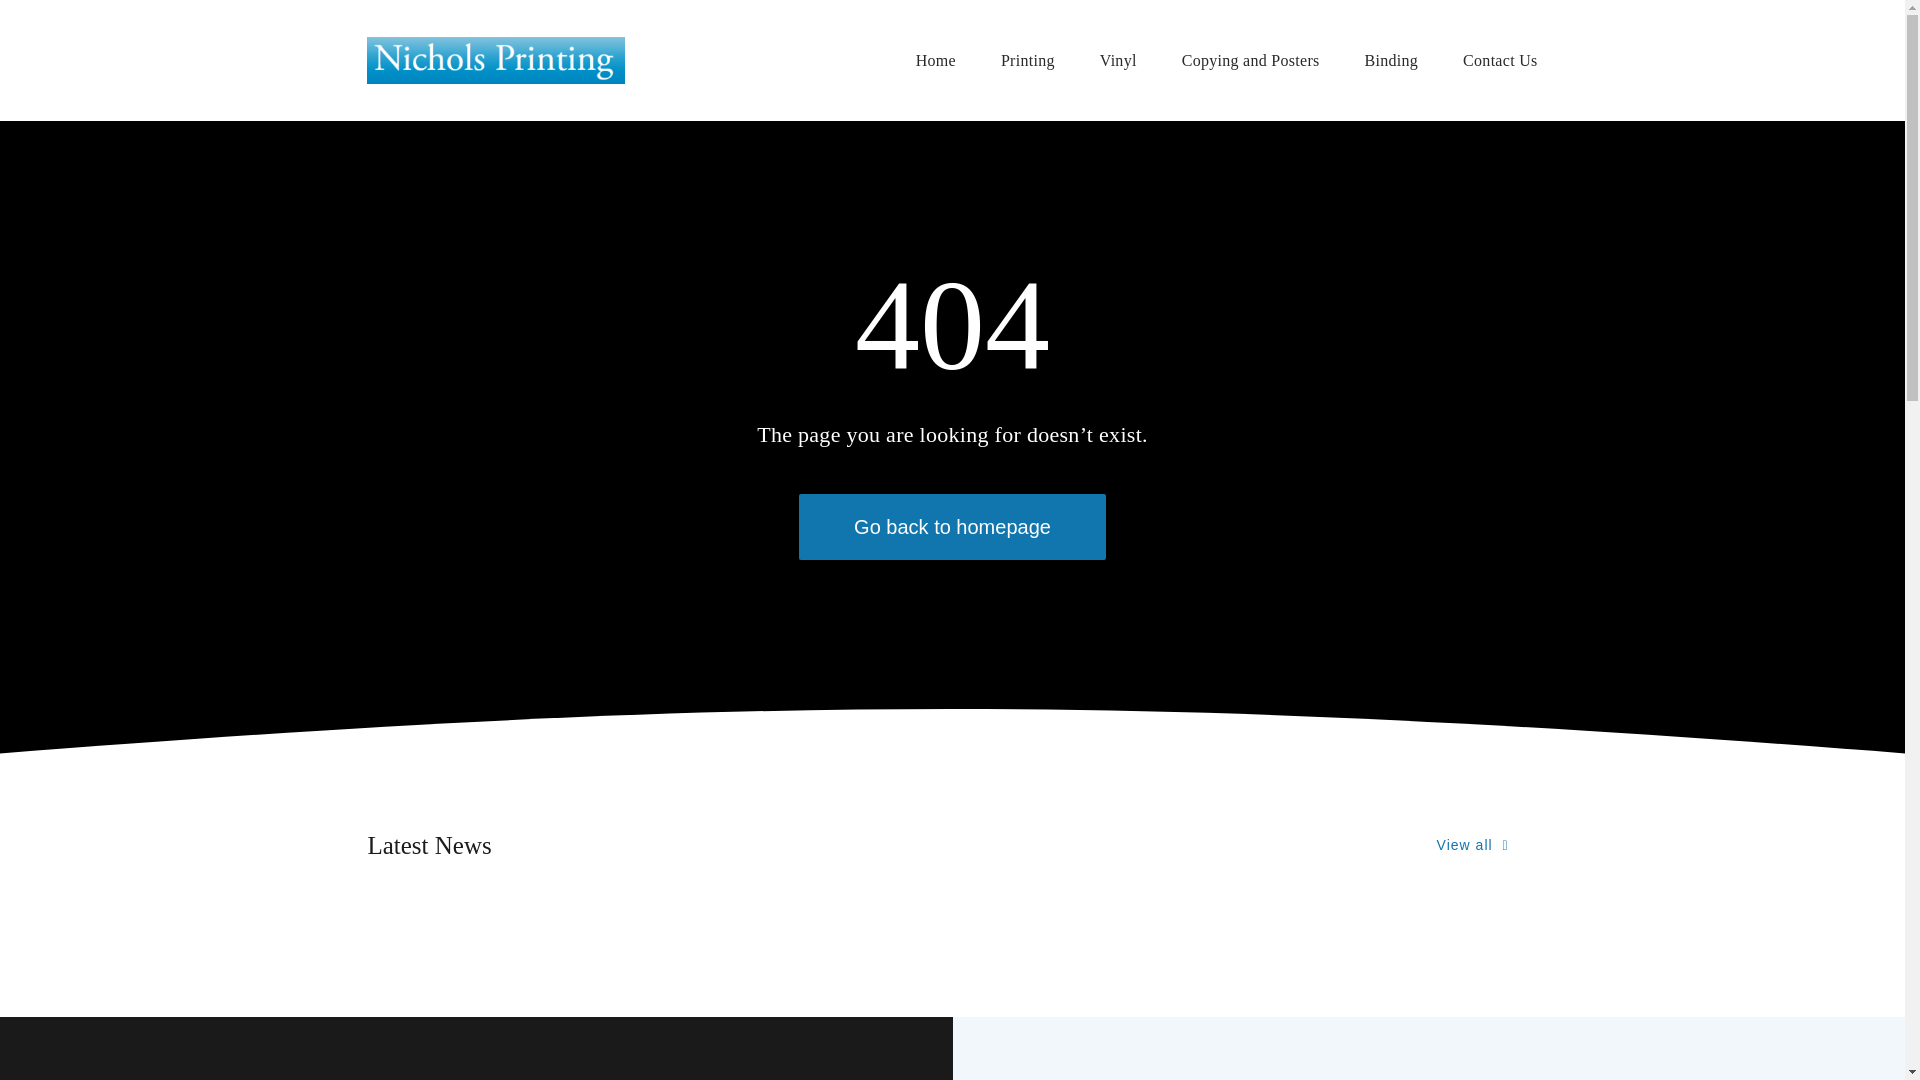 Image resolution: width=1920 pixels, height=1080 pixels. Describe the element at coordinates (952, 527) in the screenshot. I see `Go back to homepage` at that location.